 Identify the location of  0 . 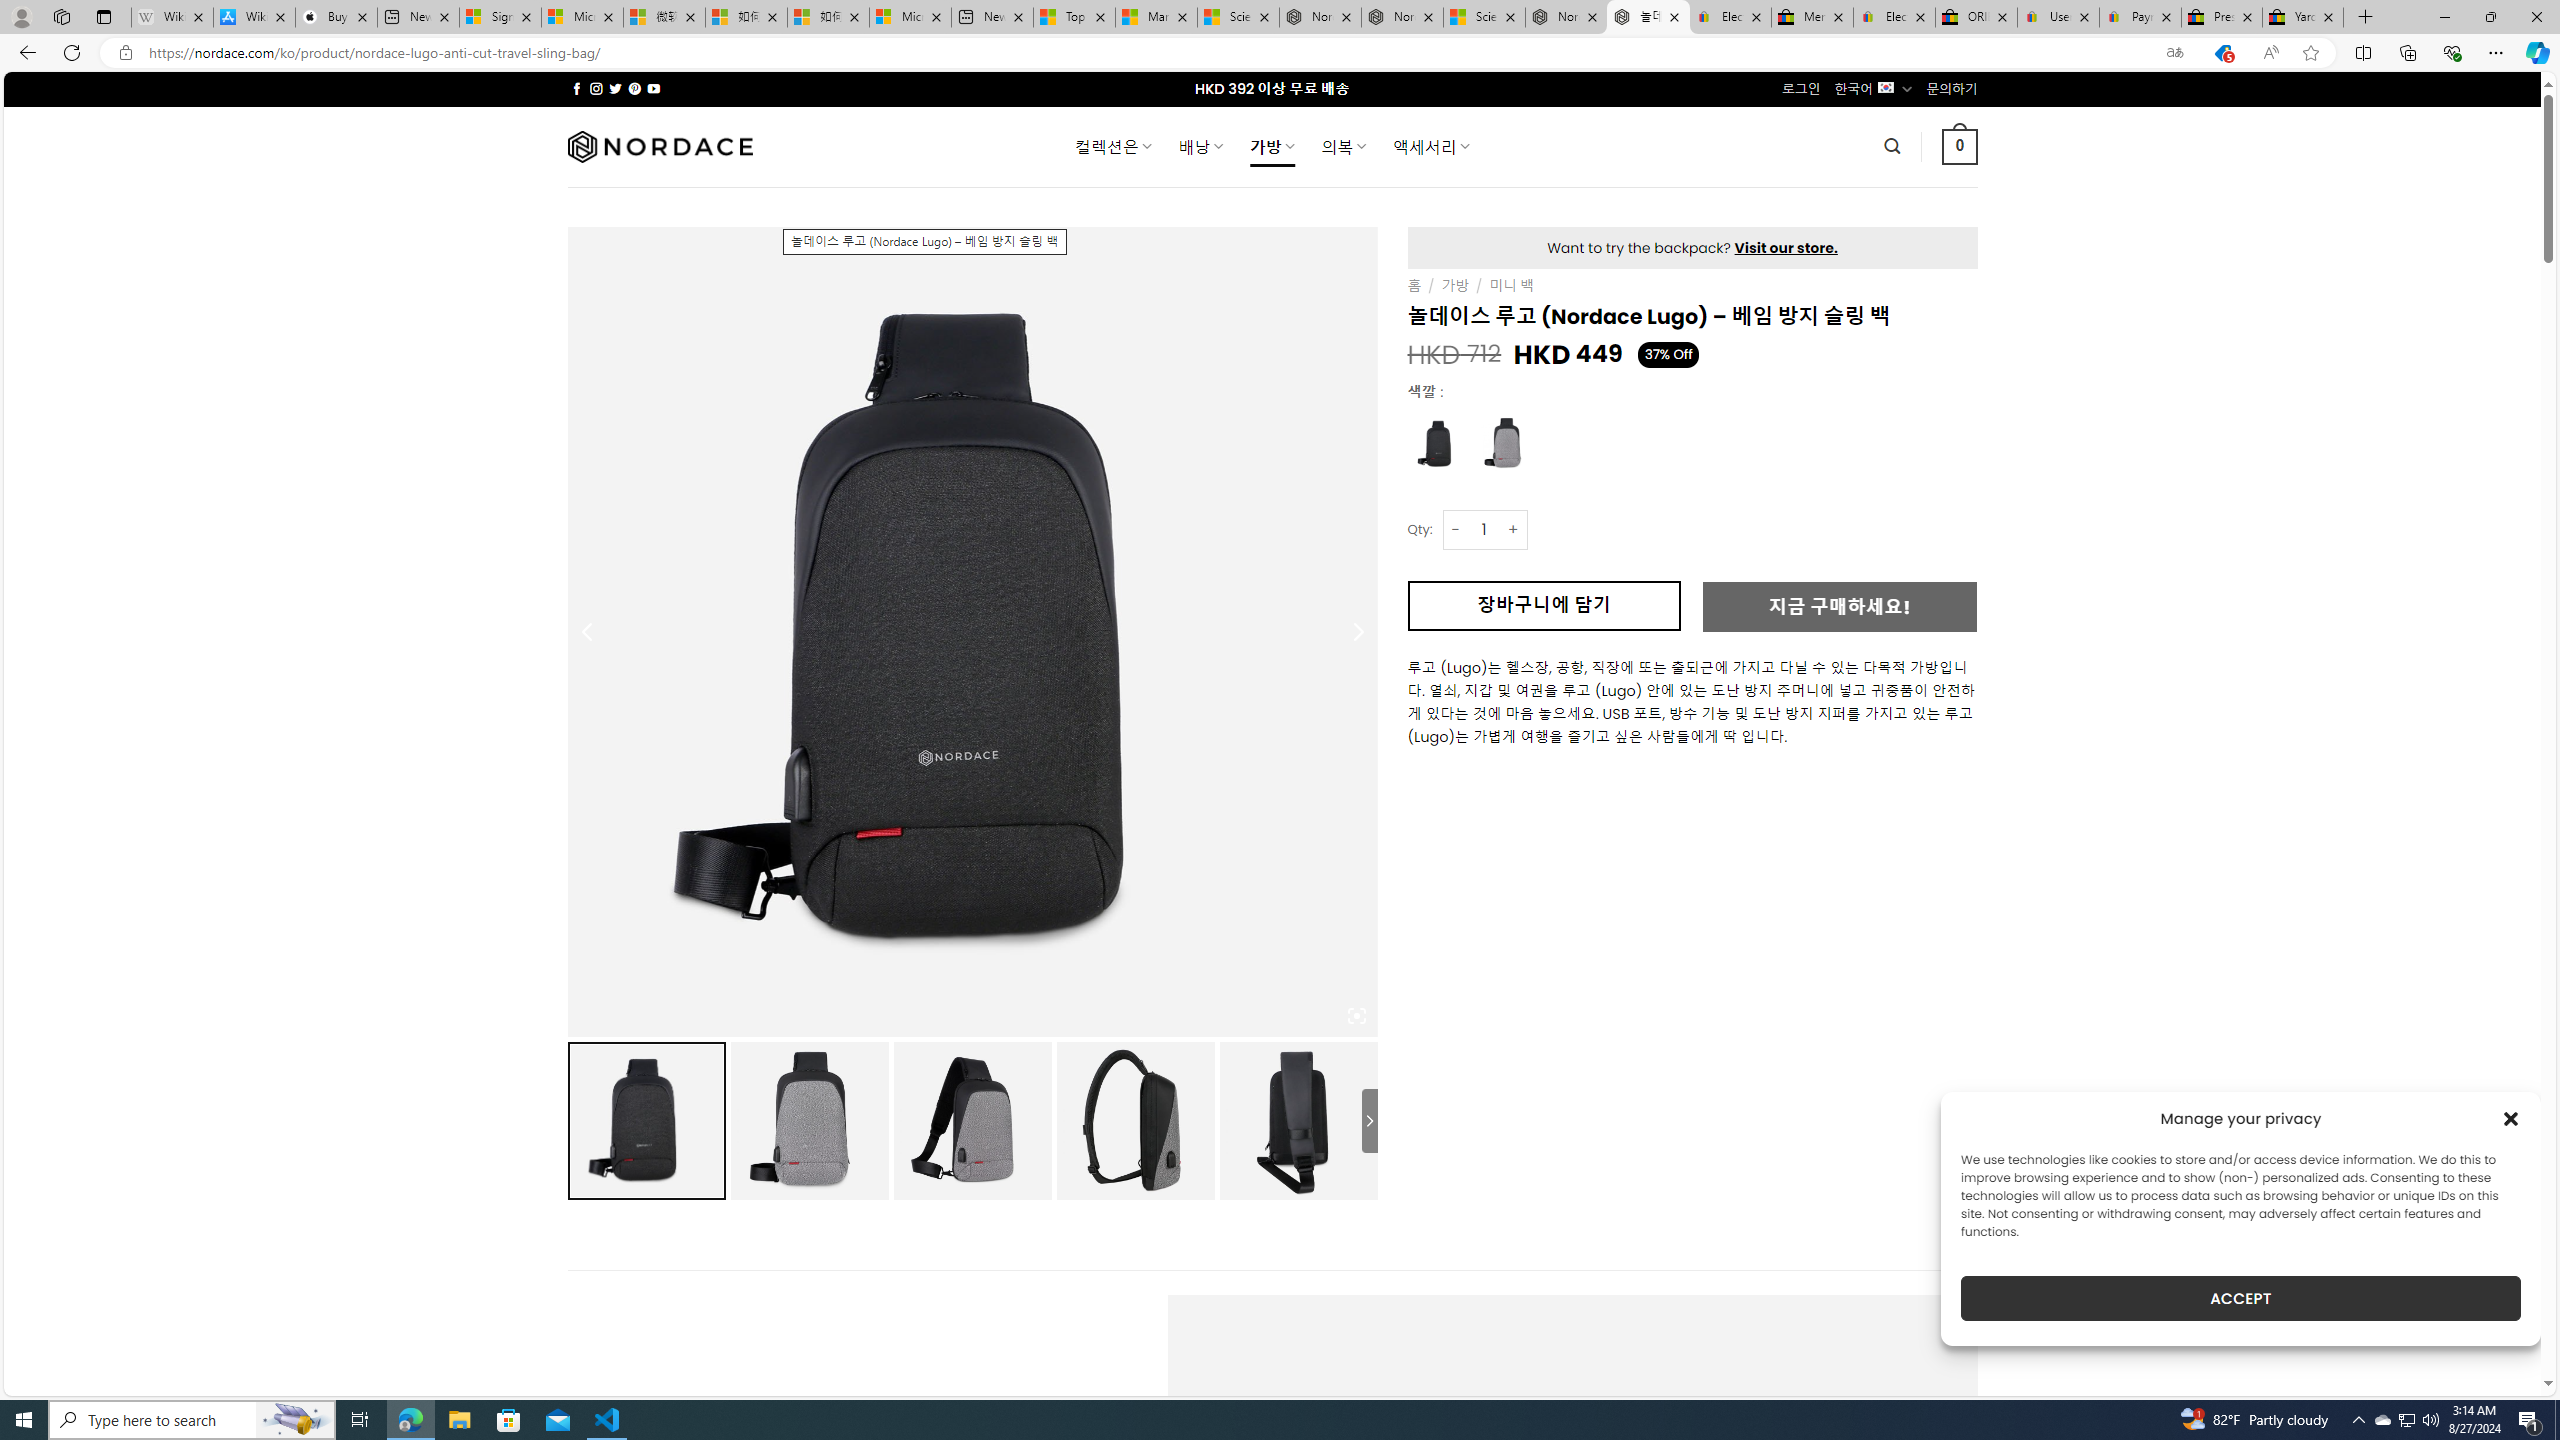
(1960, 146).